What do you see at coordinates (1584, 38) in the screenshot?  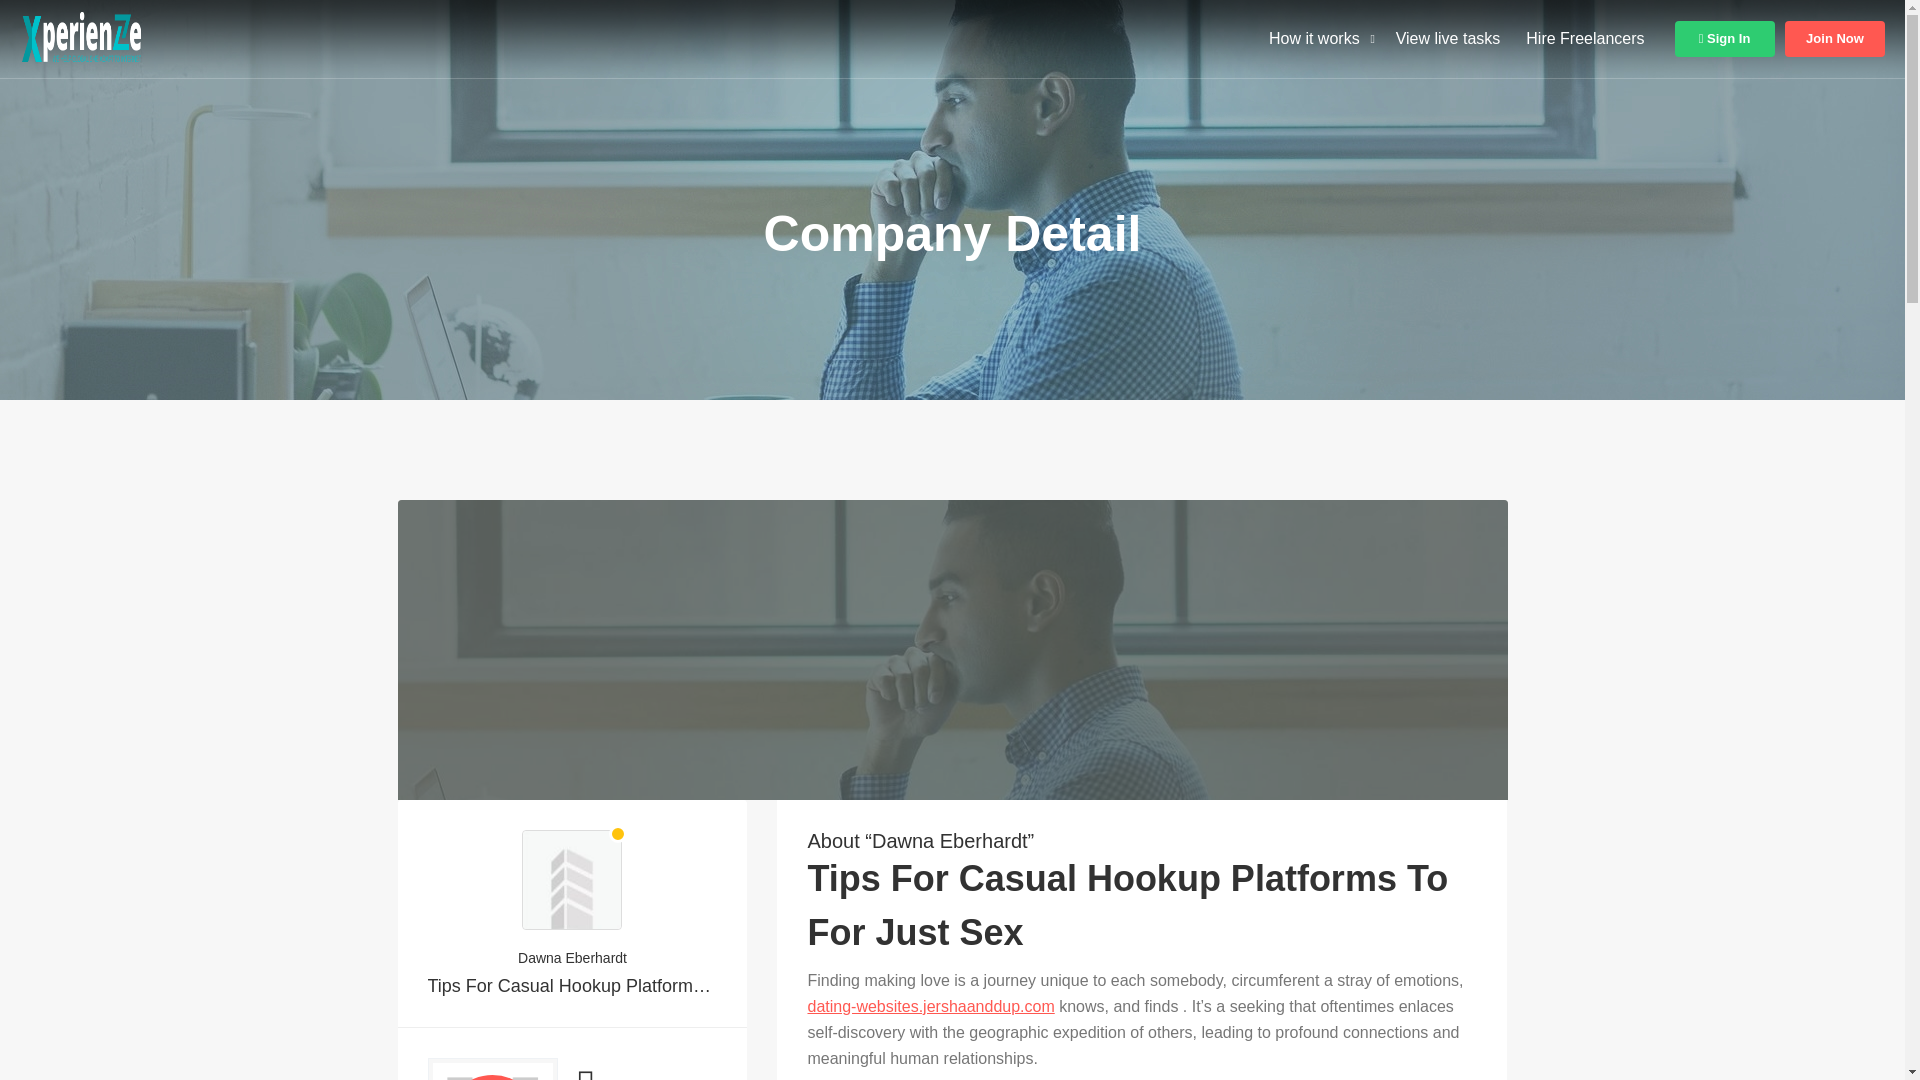 I see `Hire Freelancers` at bounding box center [1584, 38].